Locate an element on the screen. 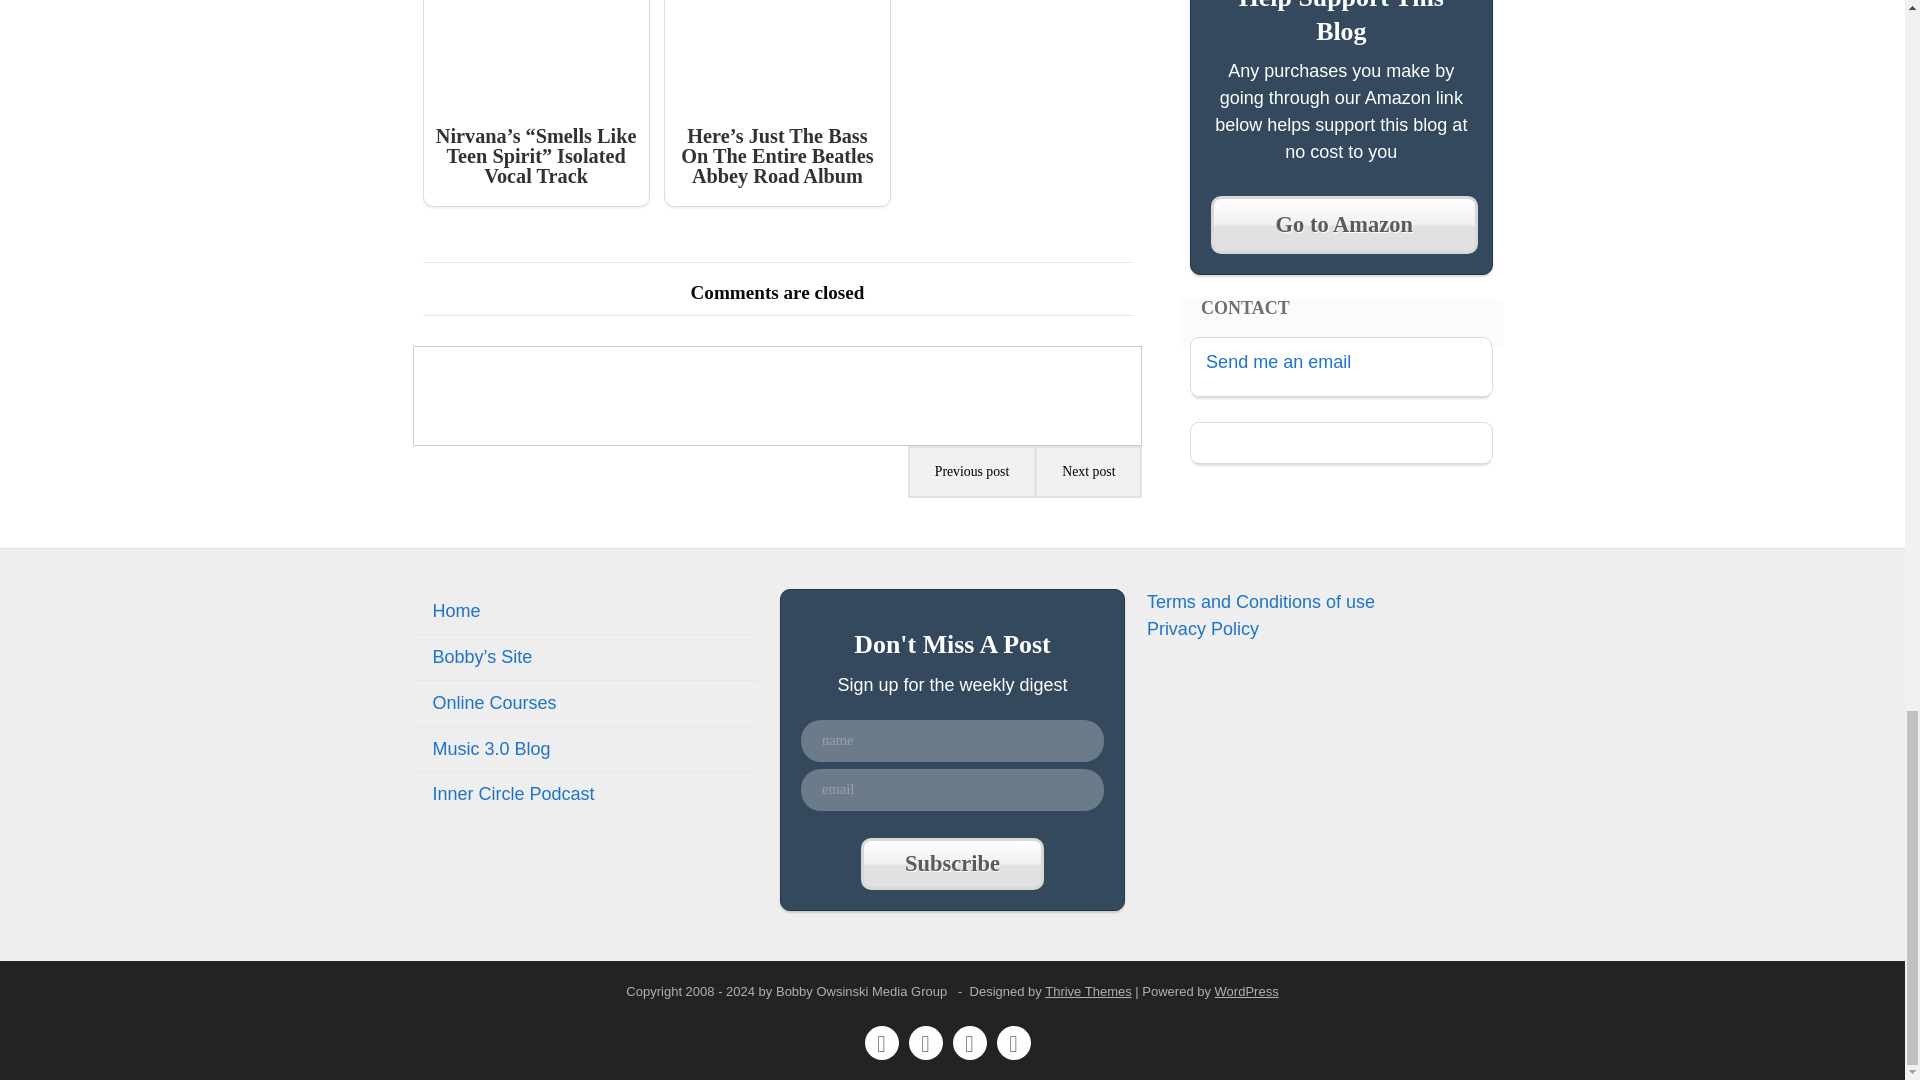 The width and height of the screenshot is (1920, 1080). Next post is located at coordinates (1088, 472).